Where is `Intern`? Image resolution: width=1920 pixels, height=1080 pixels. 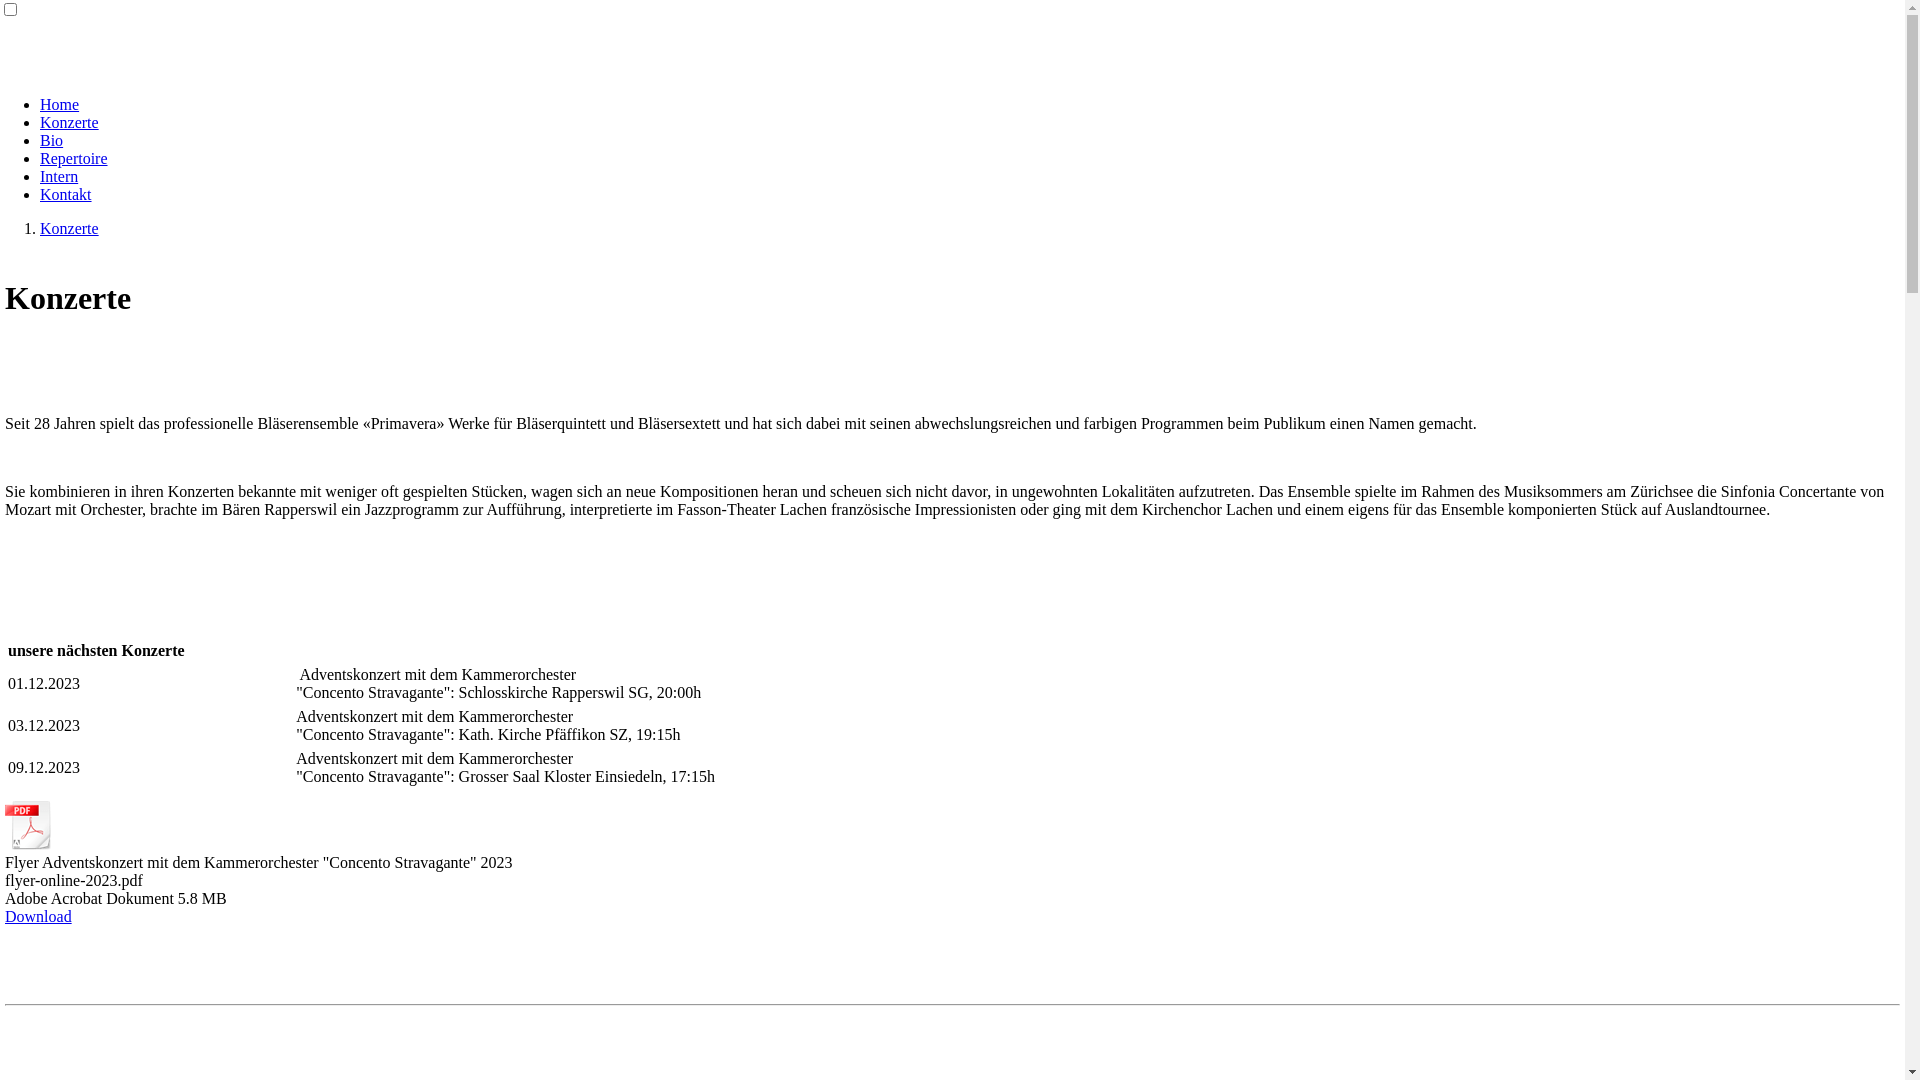 Intern is located at coordinates (59, 176).